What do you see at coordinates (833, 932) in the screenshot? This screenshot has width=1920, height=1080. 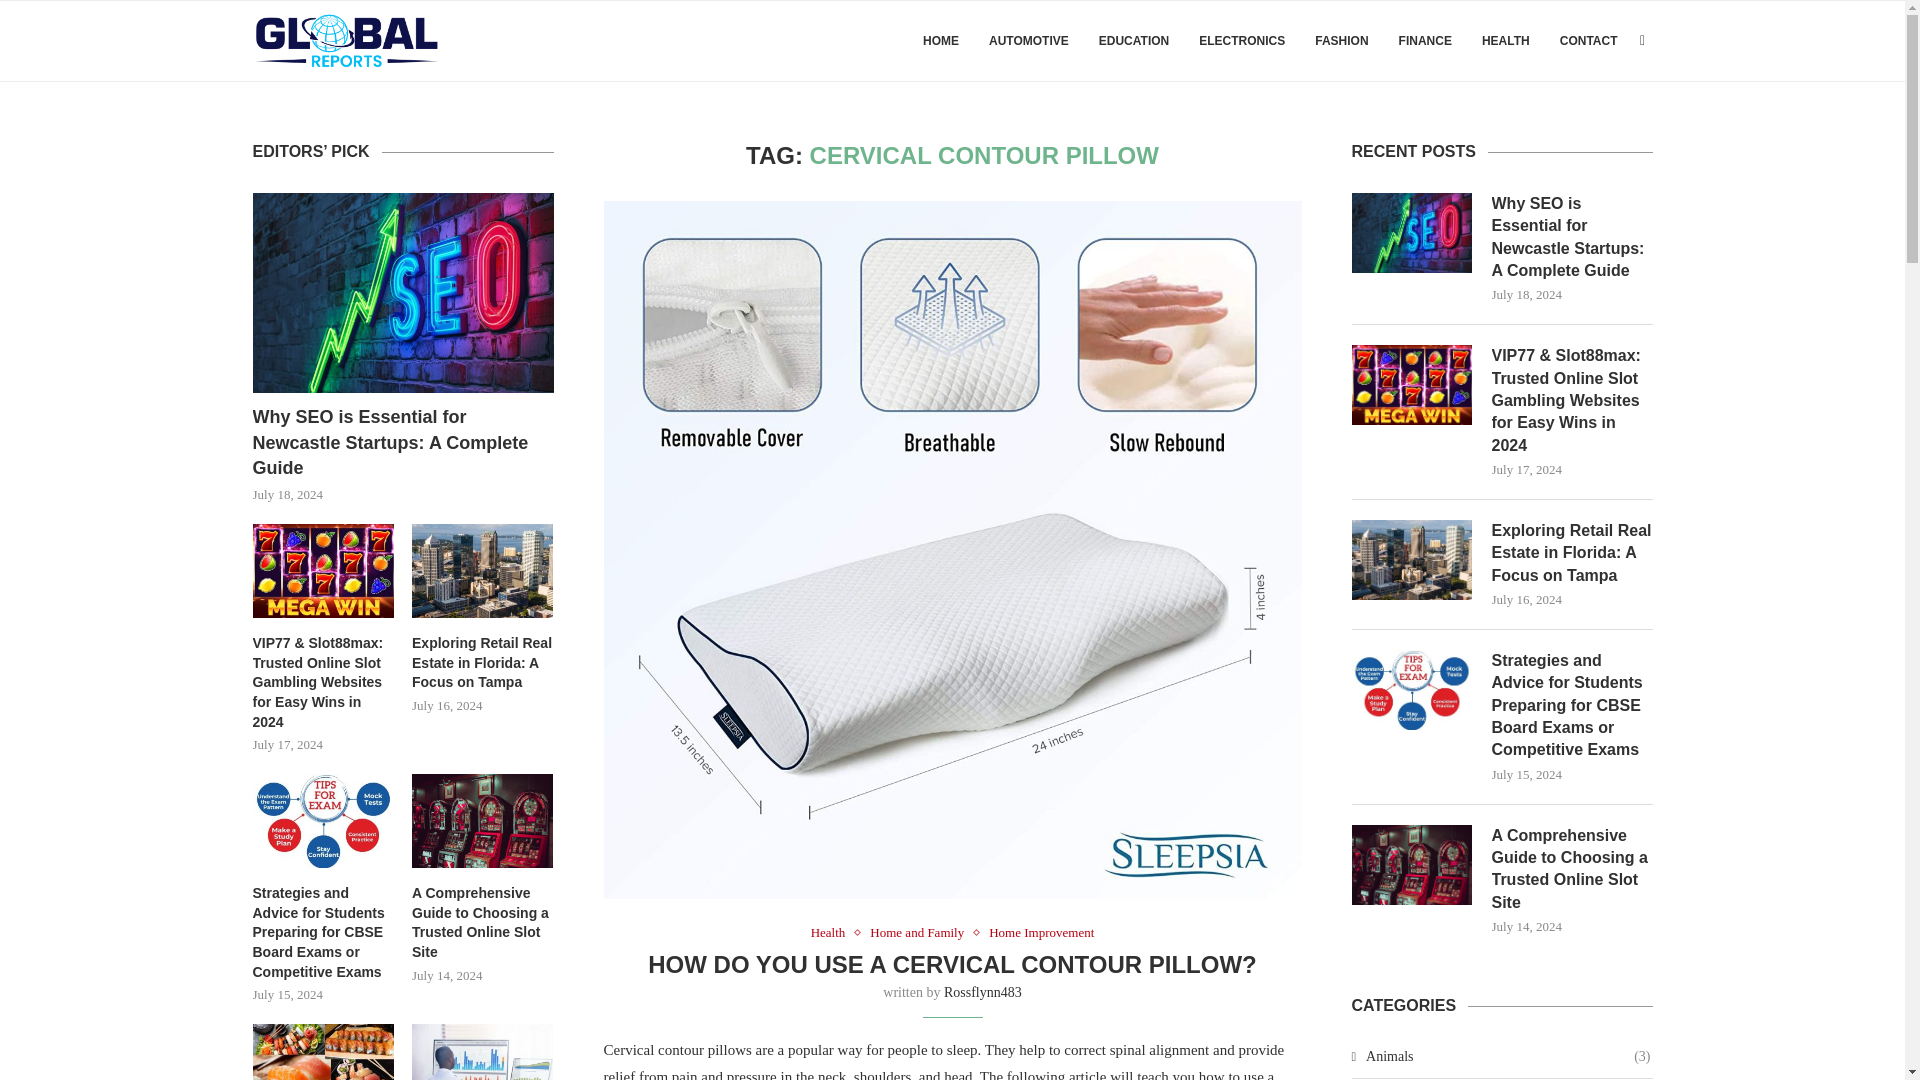 I see `Health` at bounding box center [833, 932].